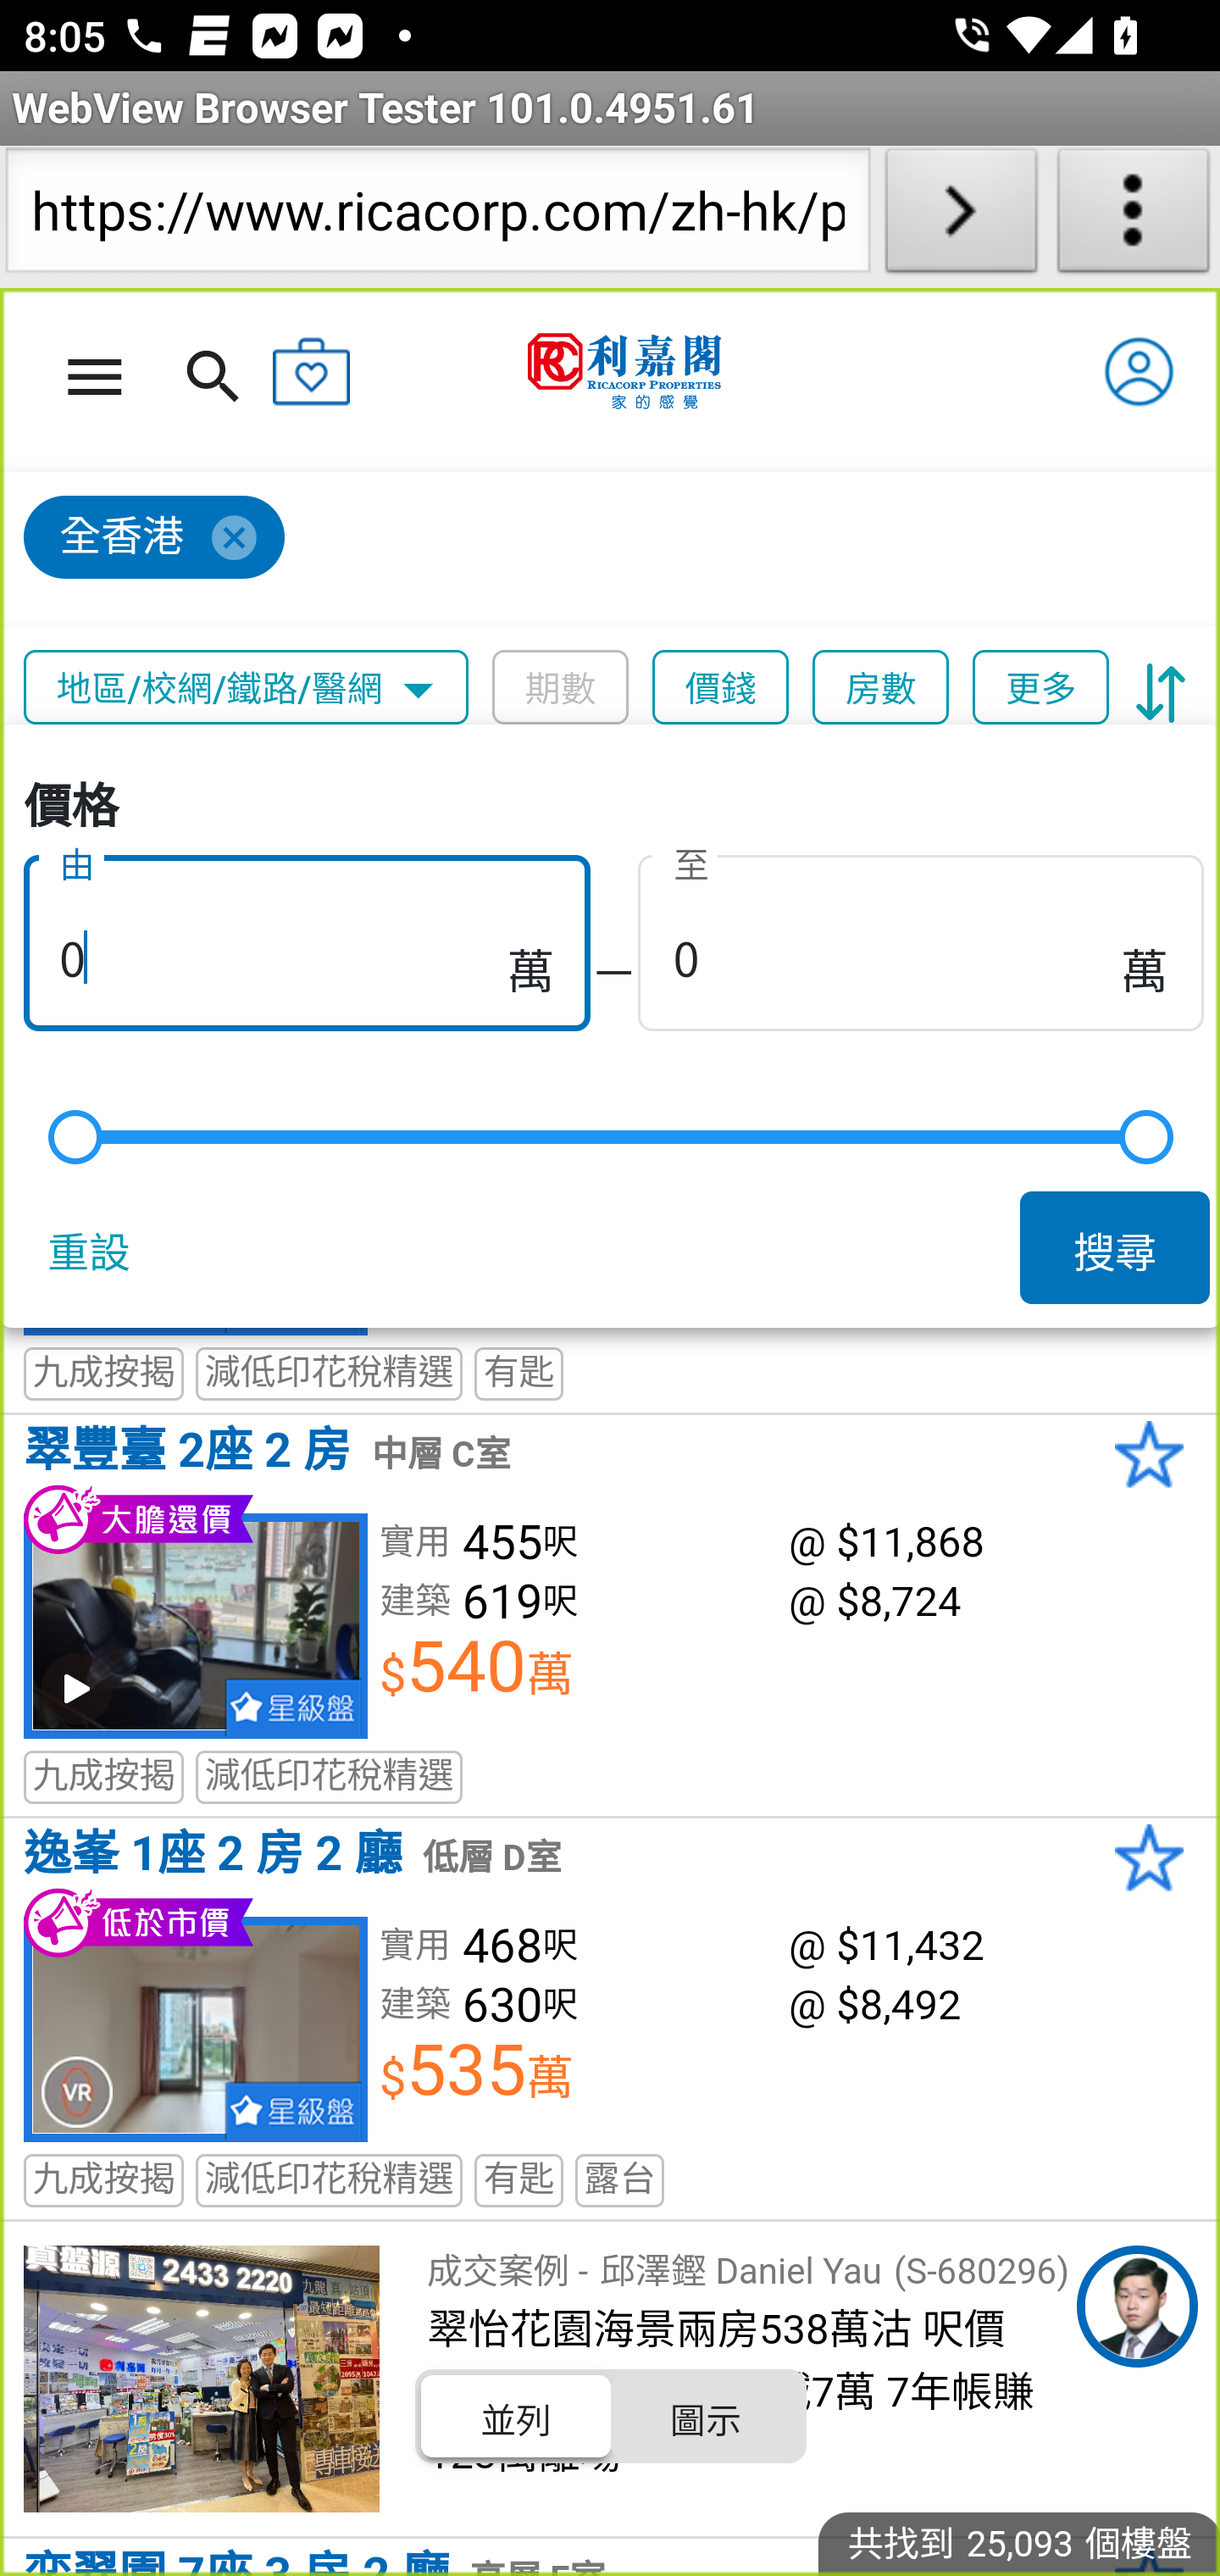  Describe the element at coordinates (95, 1247) in the screenshot. I see `重設` at that location.